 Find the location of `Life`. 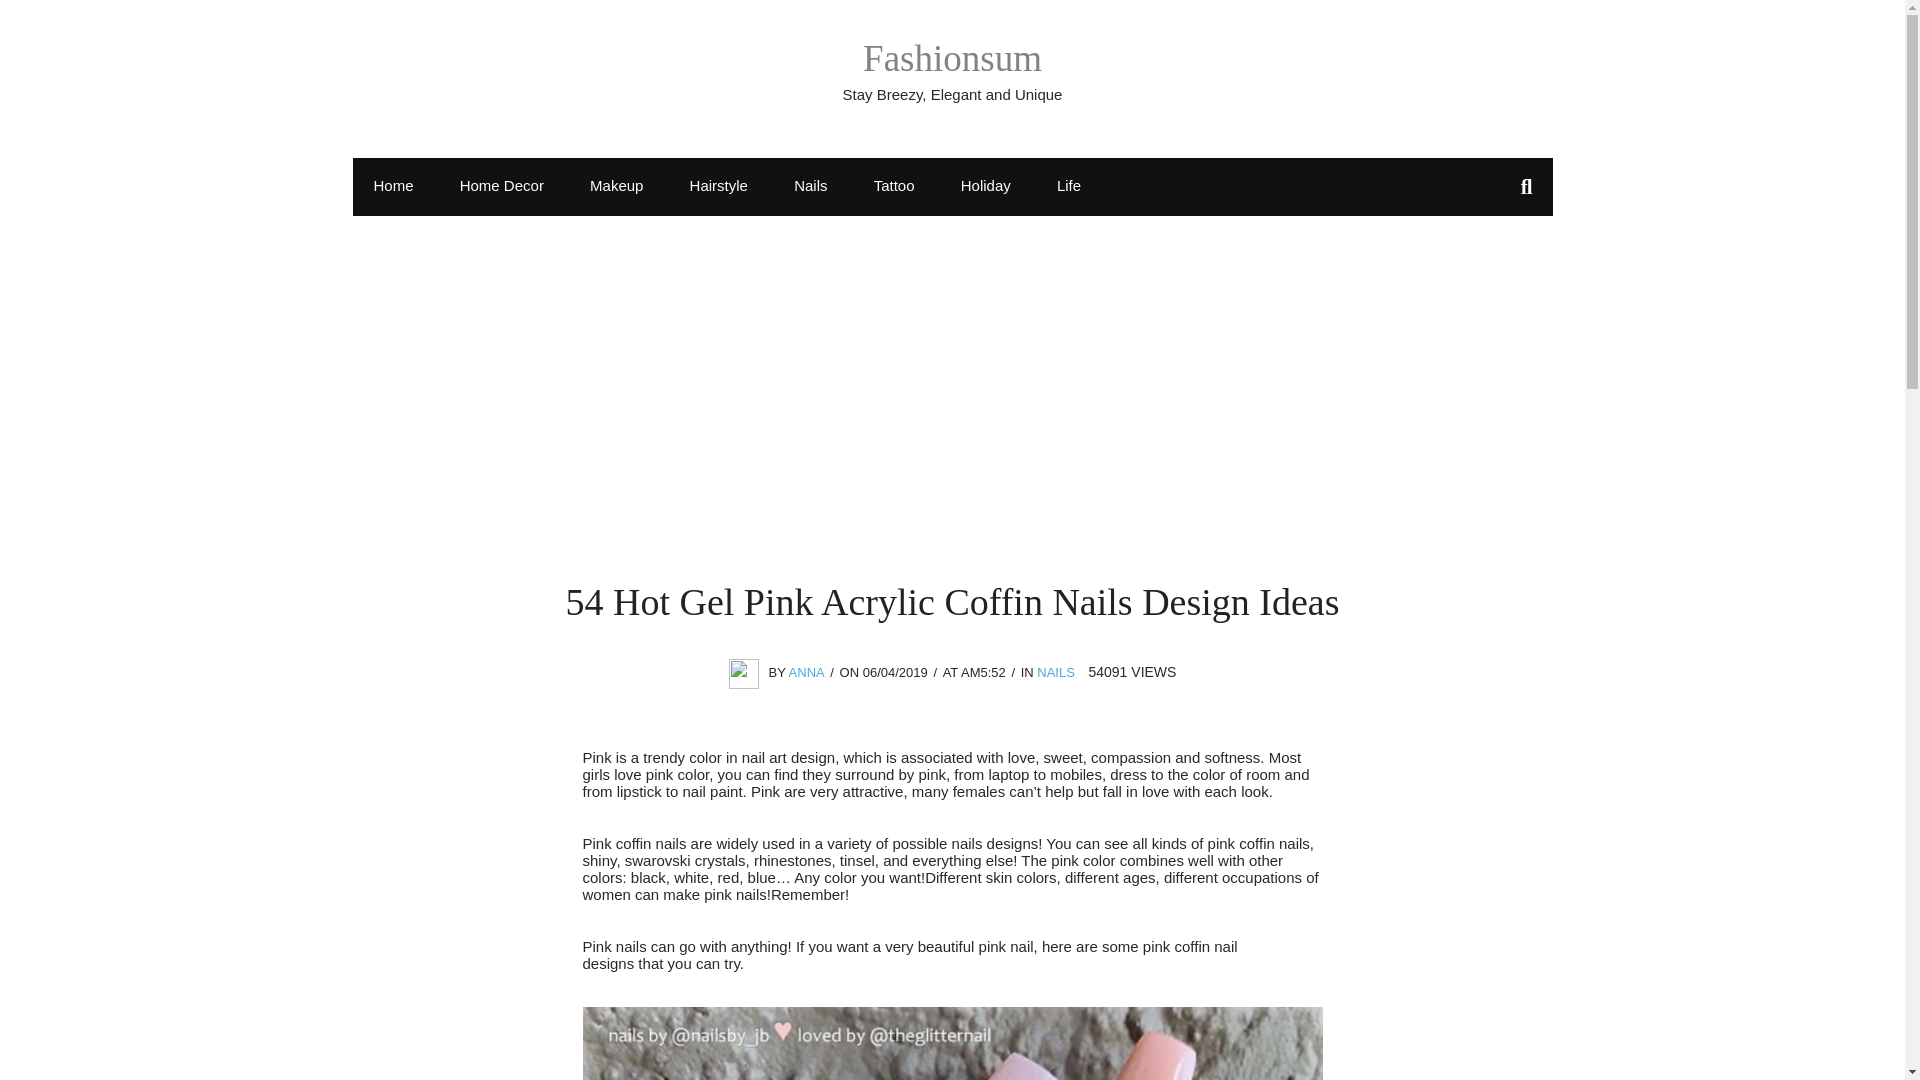

Life is located at coordinates (1069, 185).